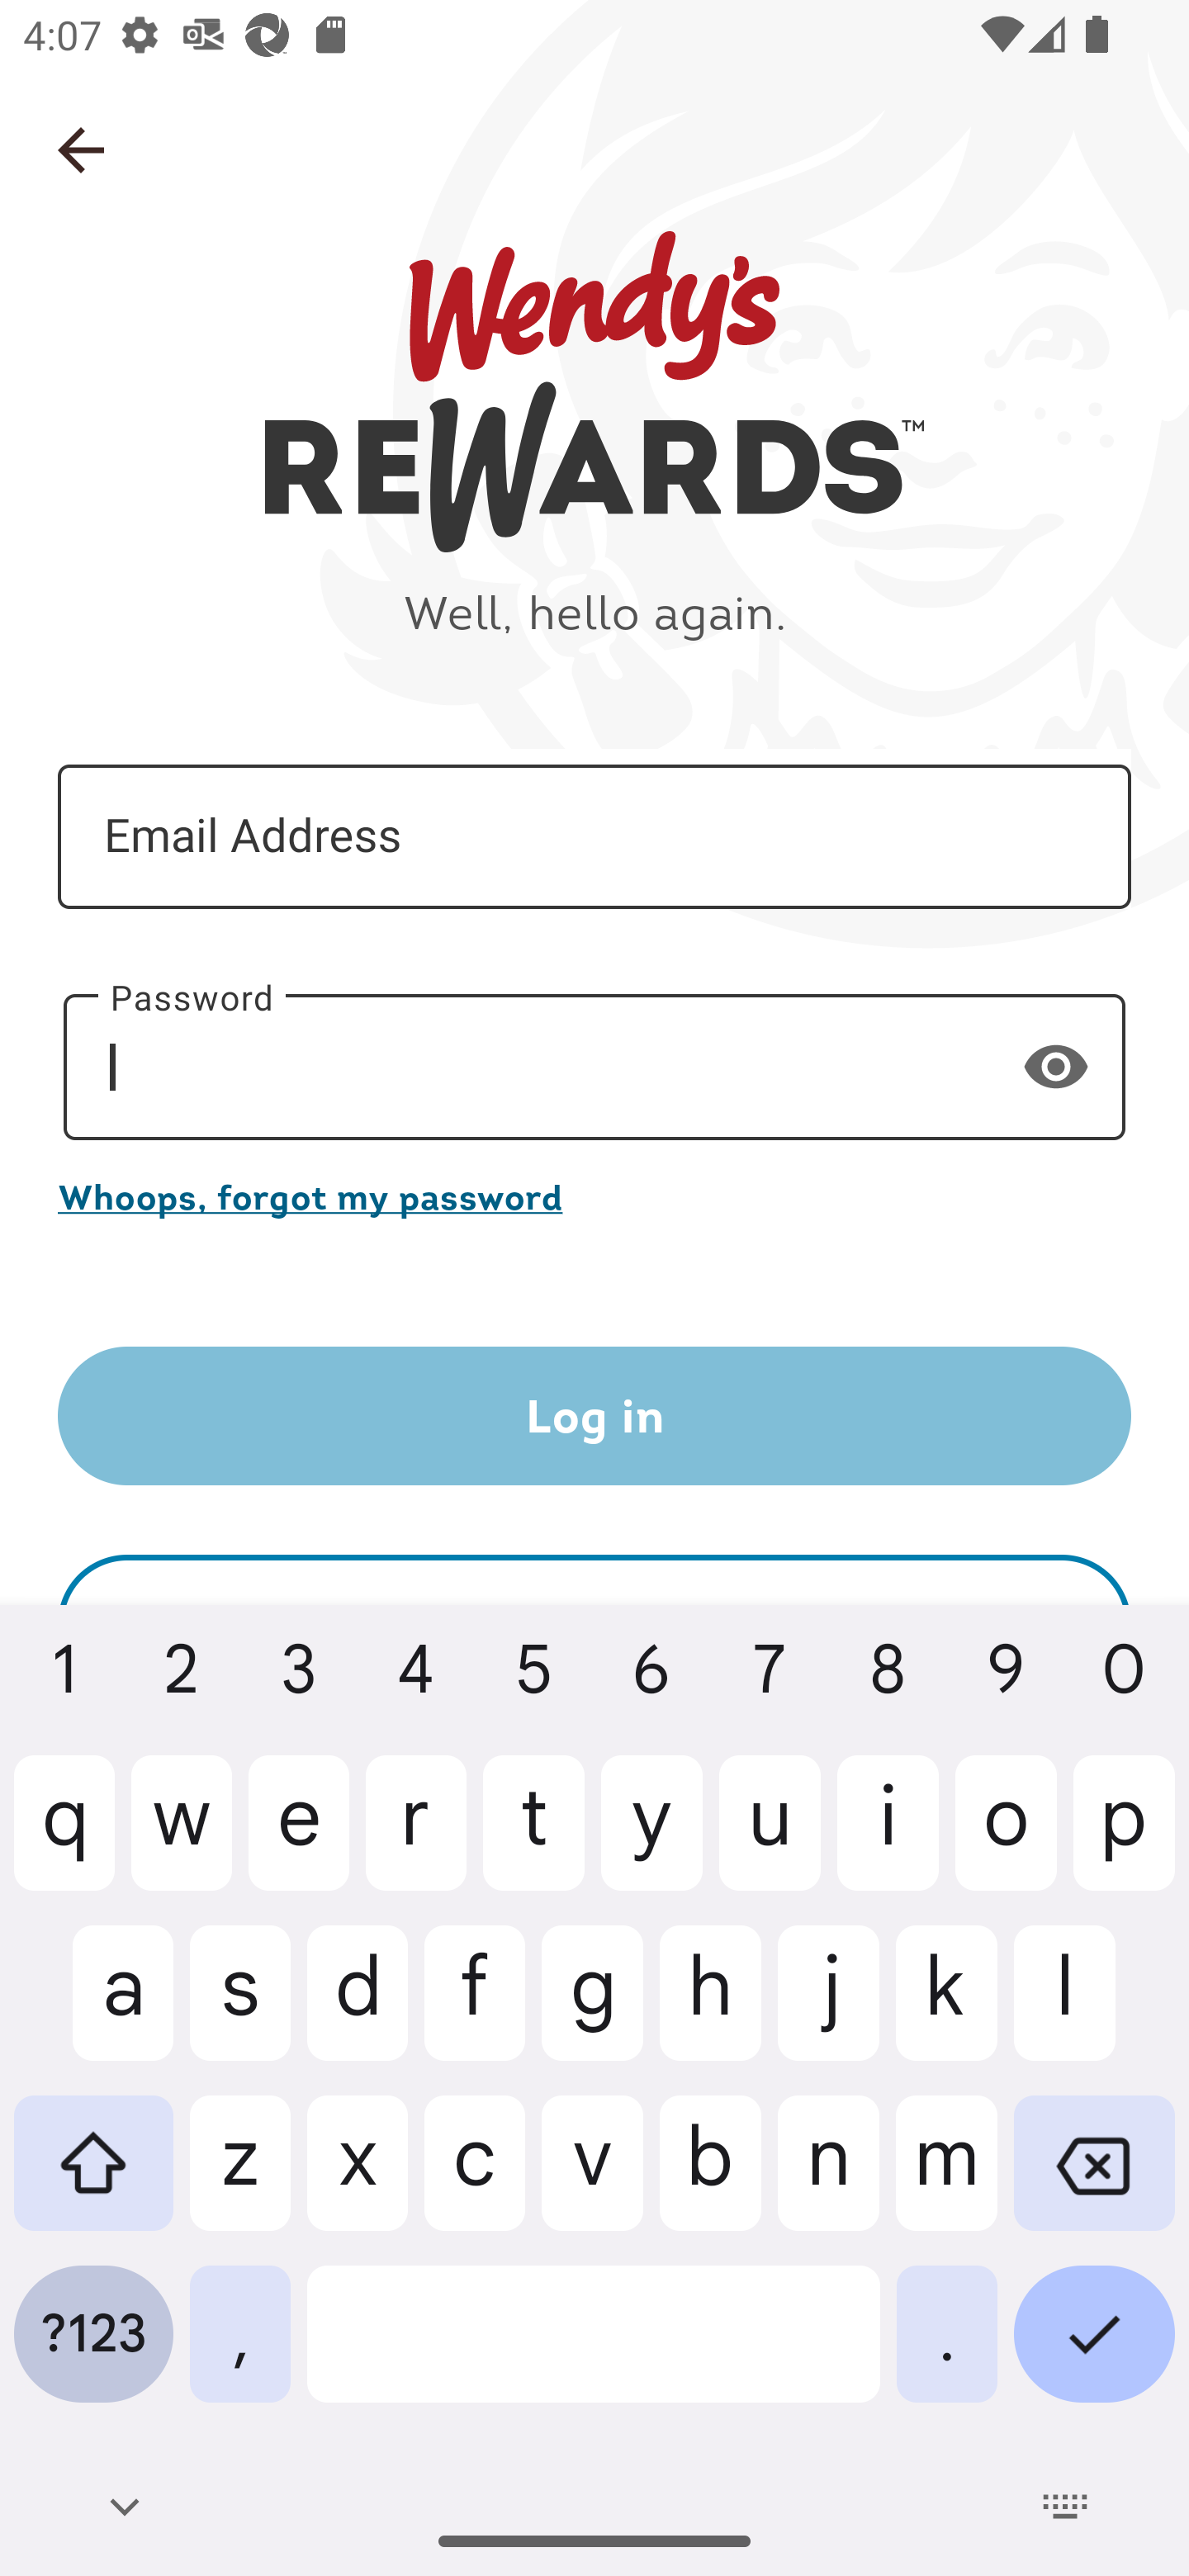 The width and height of the screenshot is (1189, 2576). Describe the element at coordinates (594, 837) in the screenshot. I see `Email Address` at that location.